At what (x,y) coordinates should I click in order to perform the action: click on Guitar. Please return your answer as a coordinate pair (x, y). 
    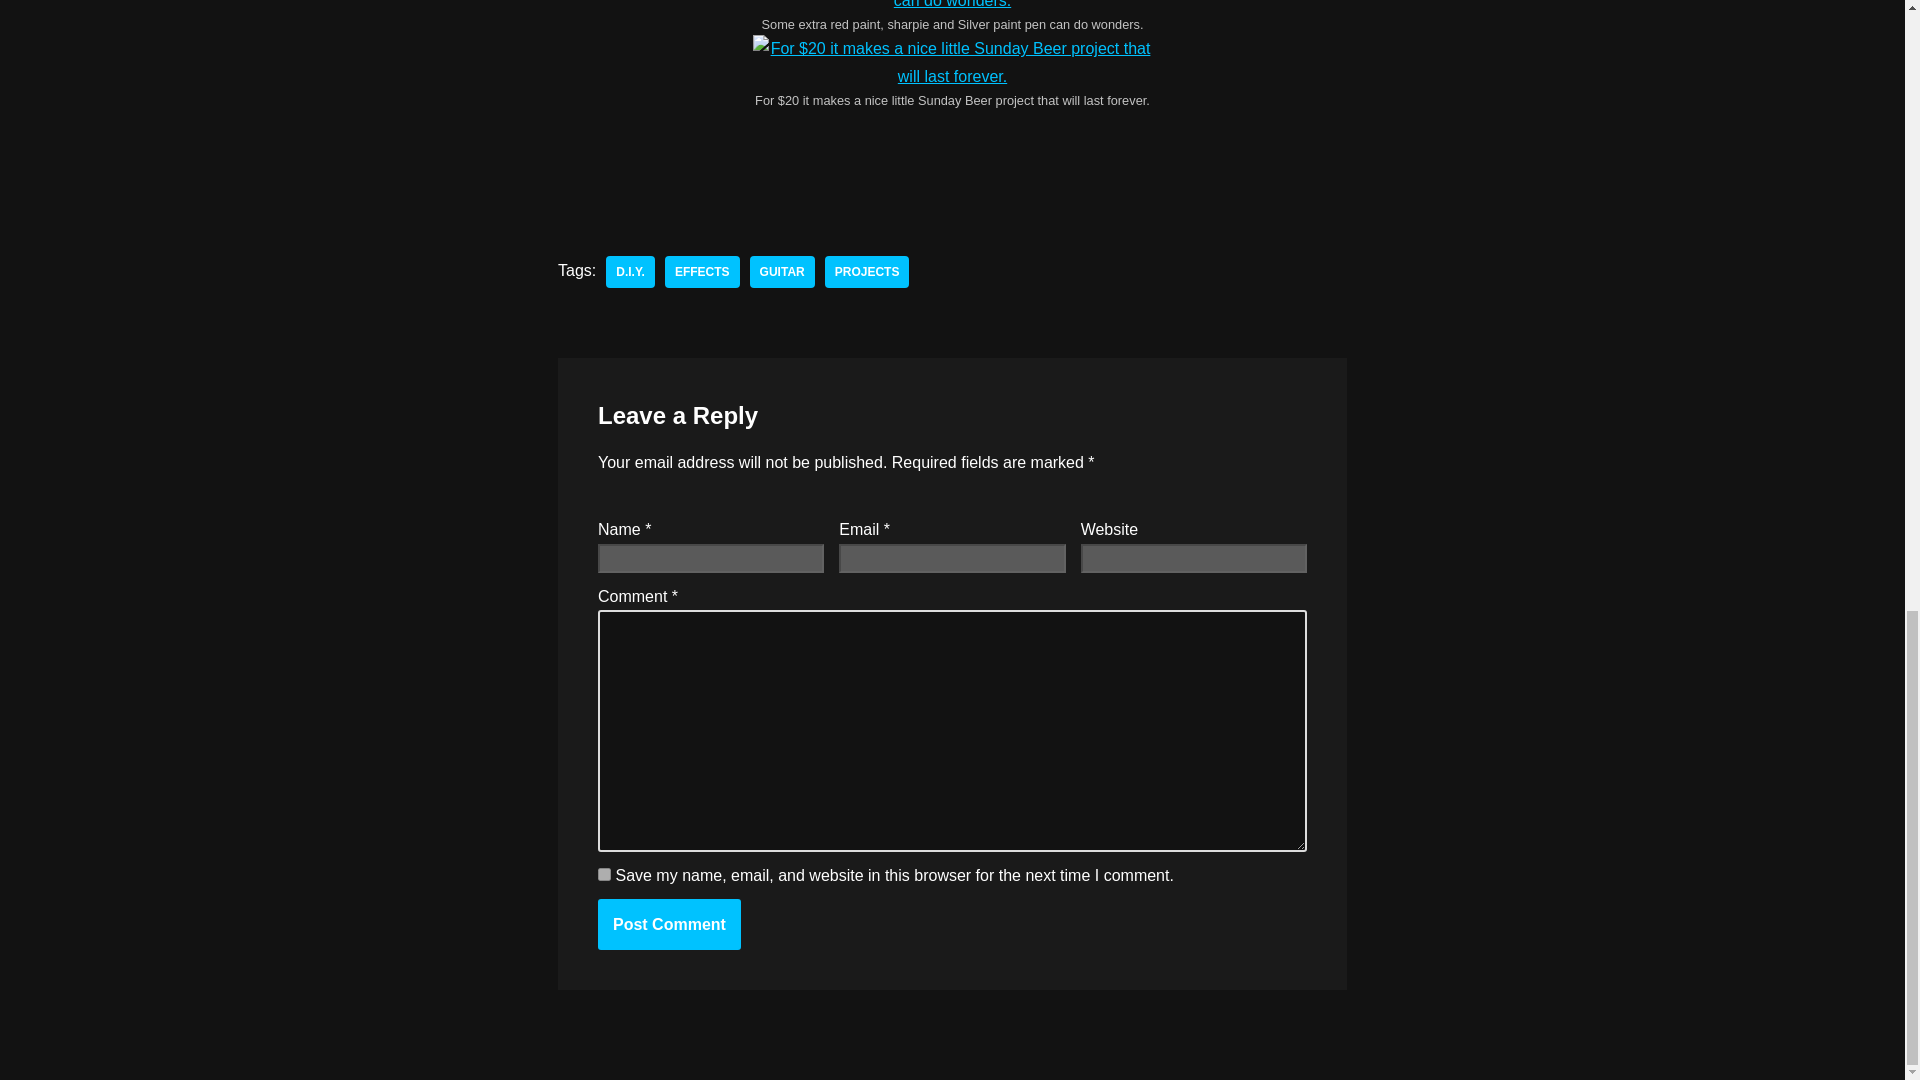
    Looking at the image, I should click on (782, 272).